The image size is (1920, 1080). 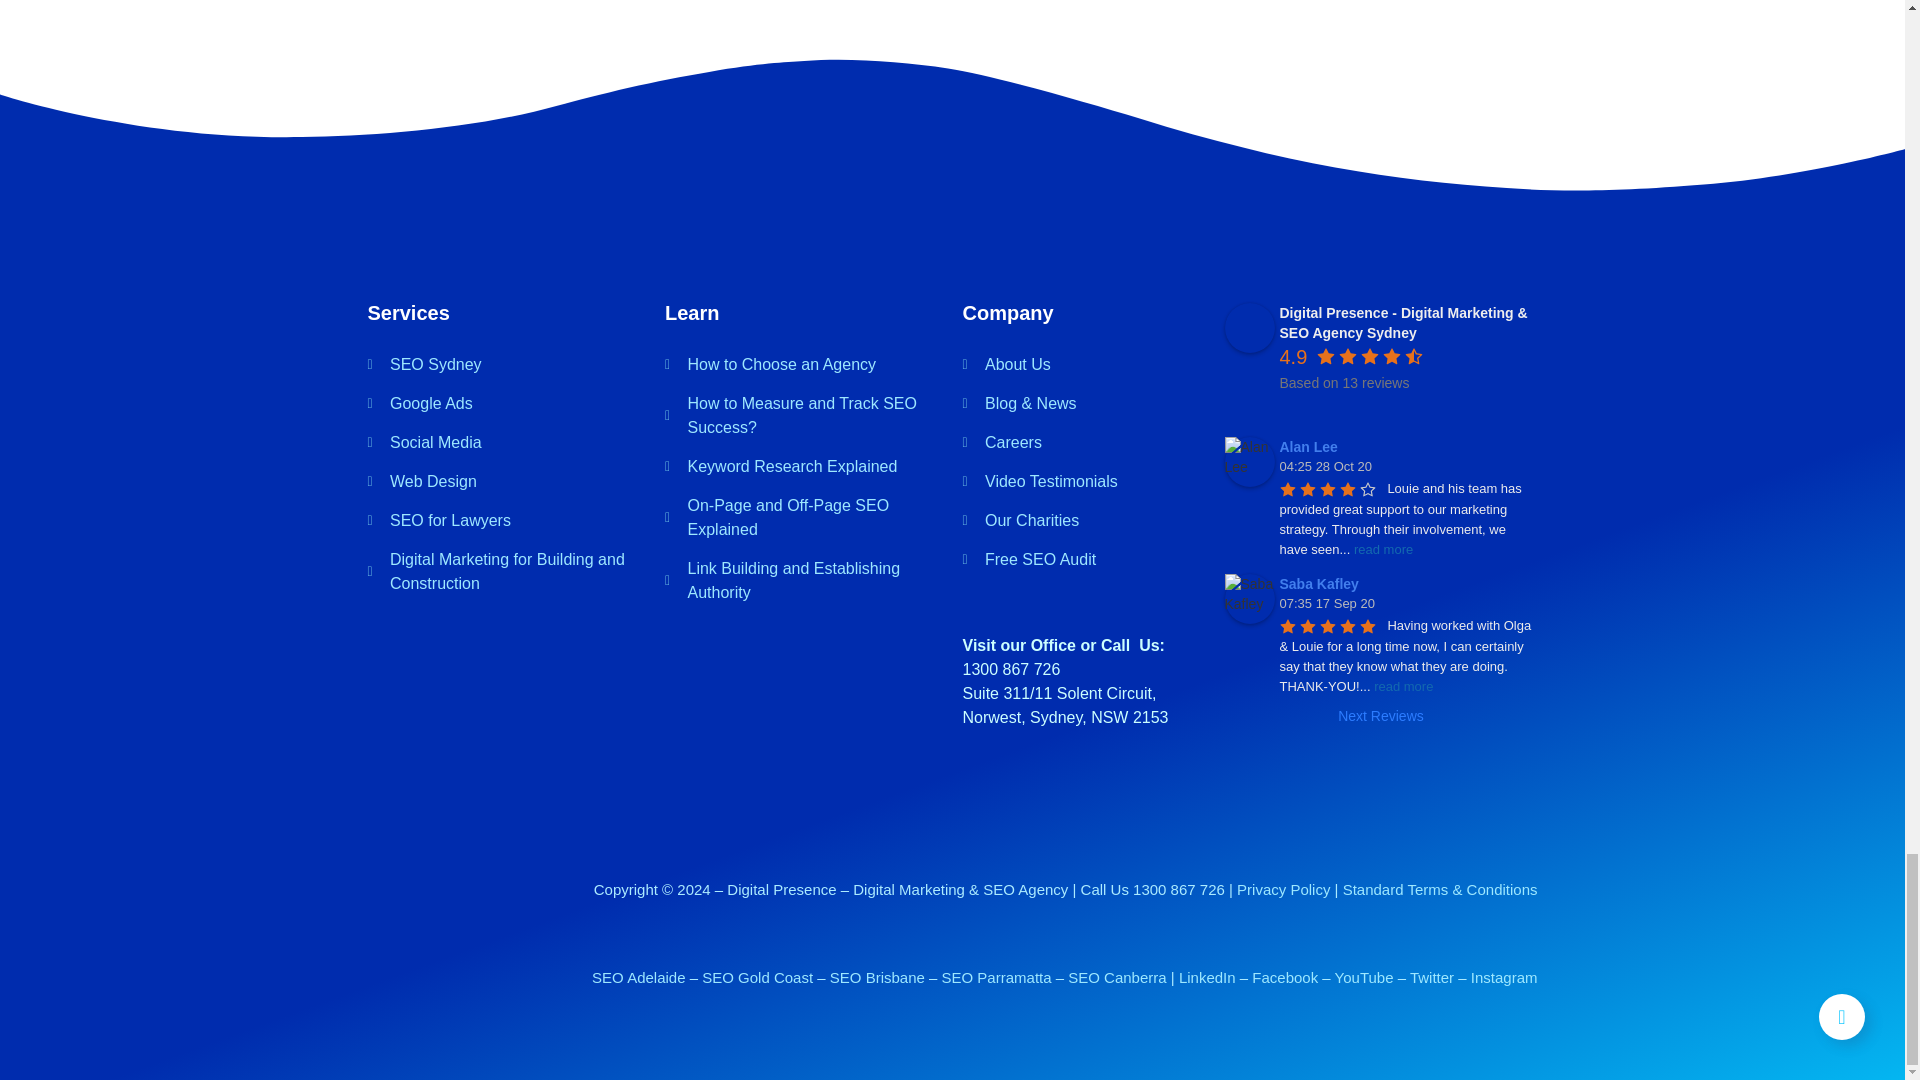 I want to click on powered by Google, so click(x=1352, y=407).